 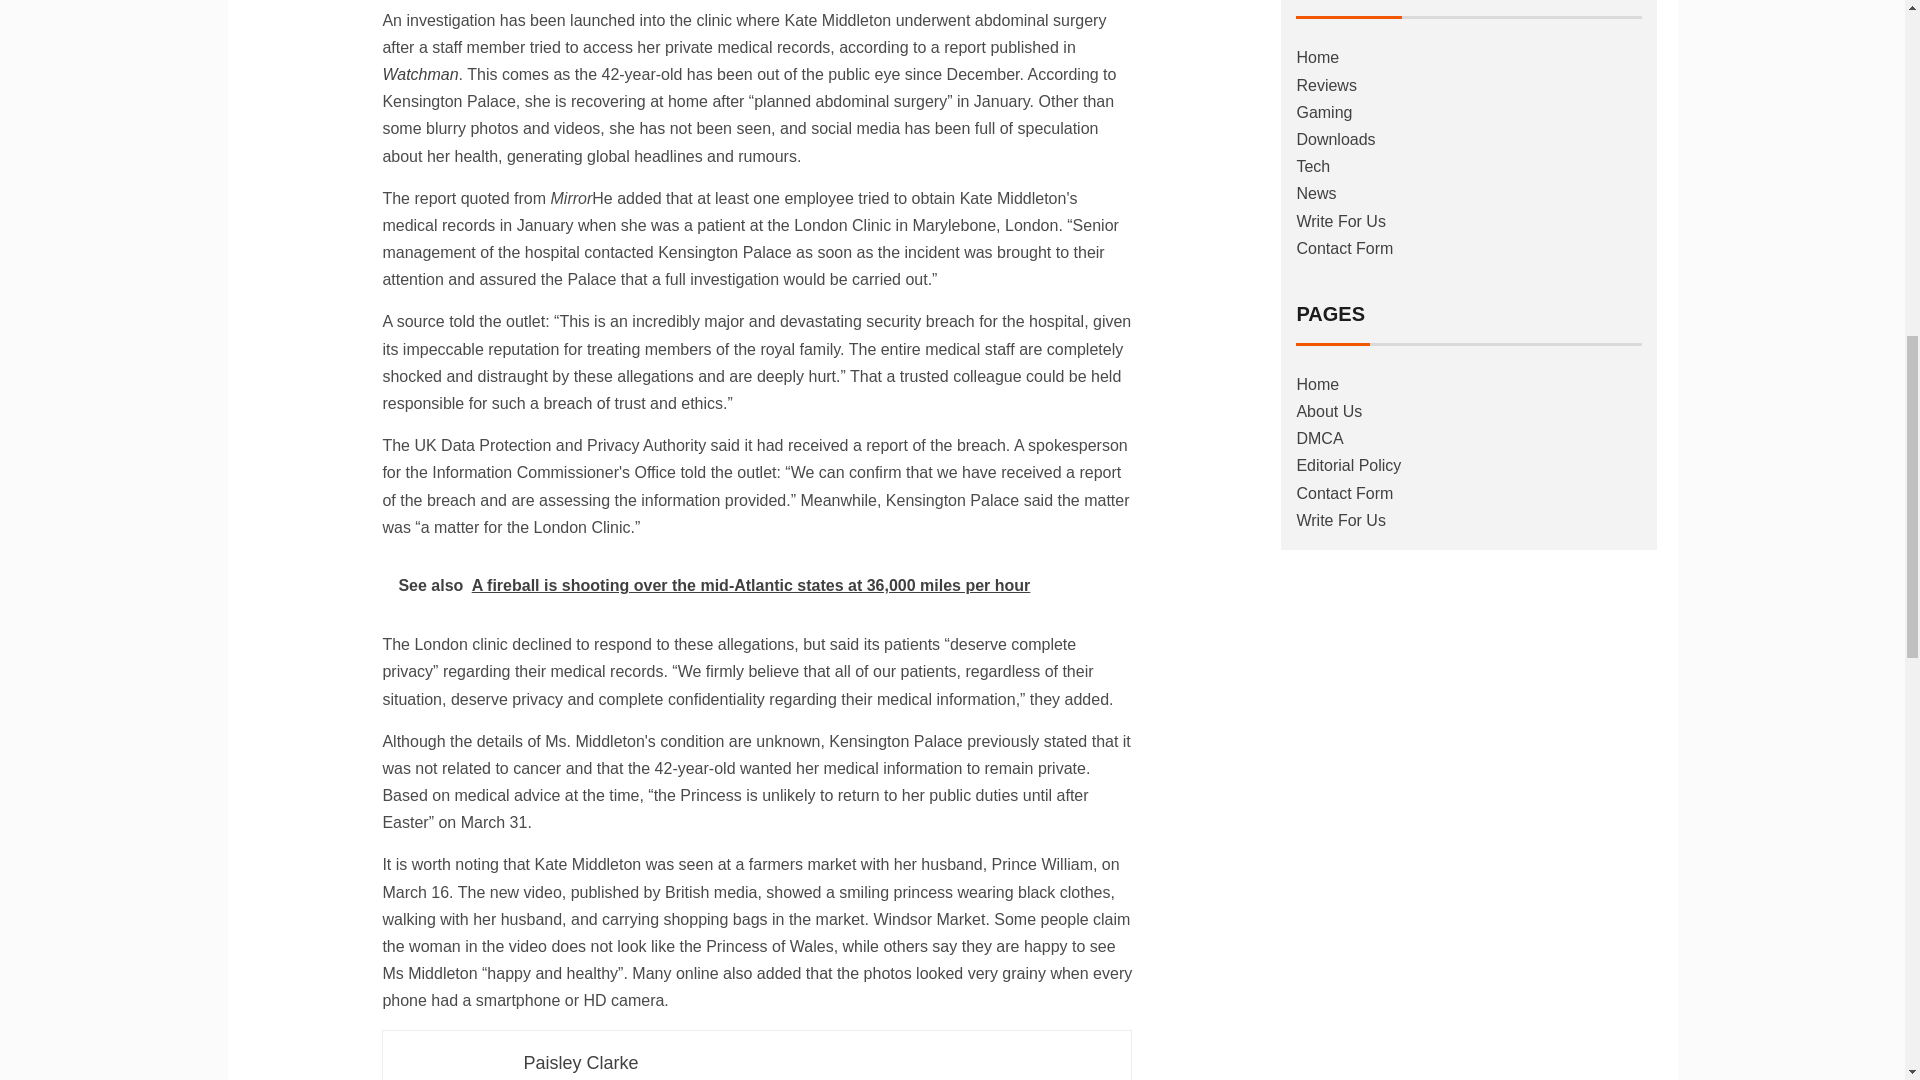 I want to click on Watchman, so click(x=420, y=74).